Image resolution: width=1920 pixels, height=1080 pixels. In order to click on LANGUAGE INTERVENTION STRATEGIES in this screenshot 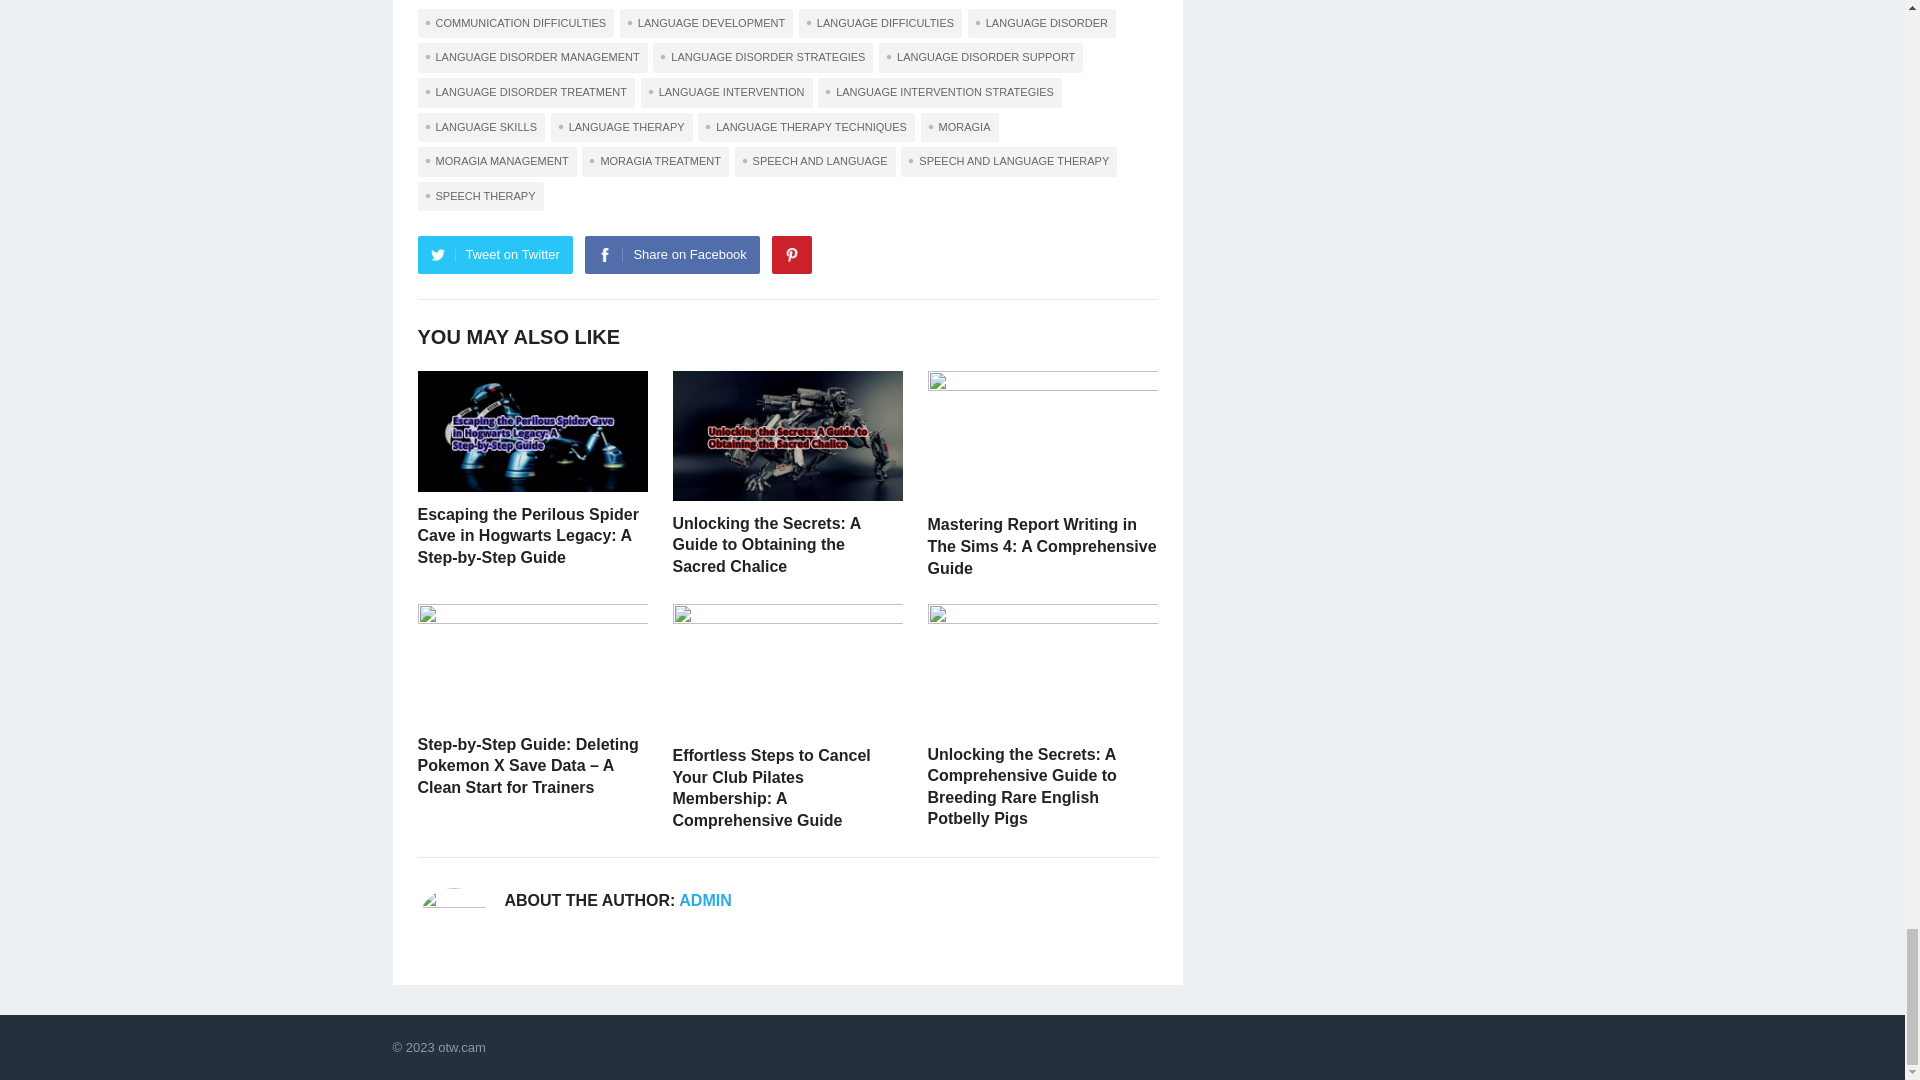, I will do `click(939, 92)`.